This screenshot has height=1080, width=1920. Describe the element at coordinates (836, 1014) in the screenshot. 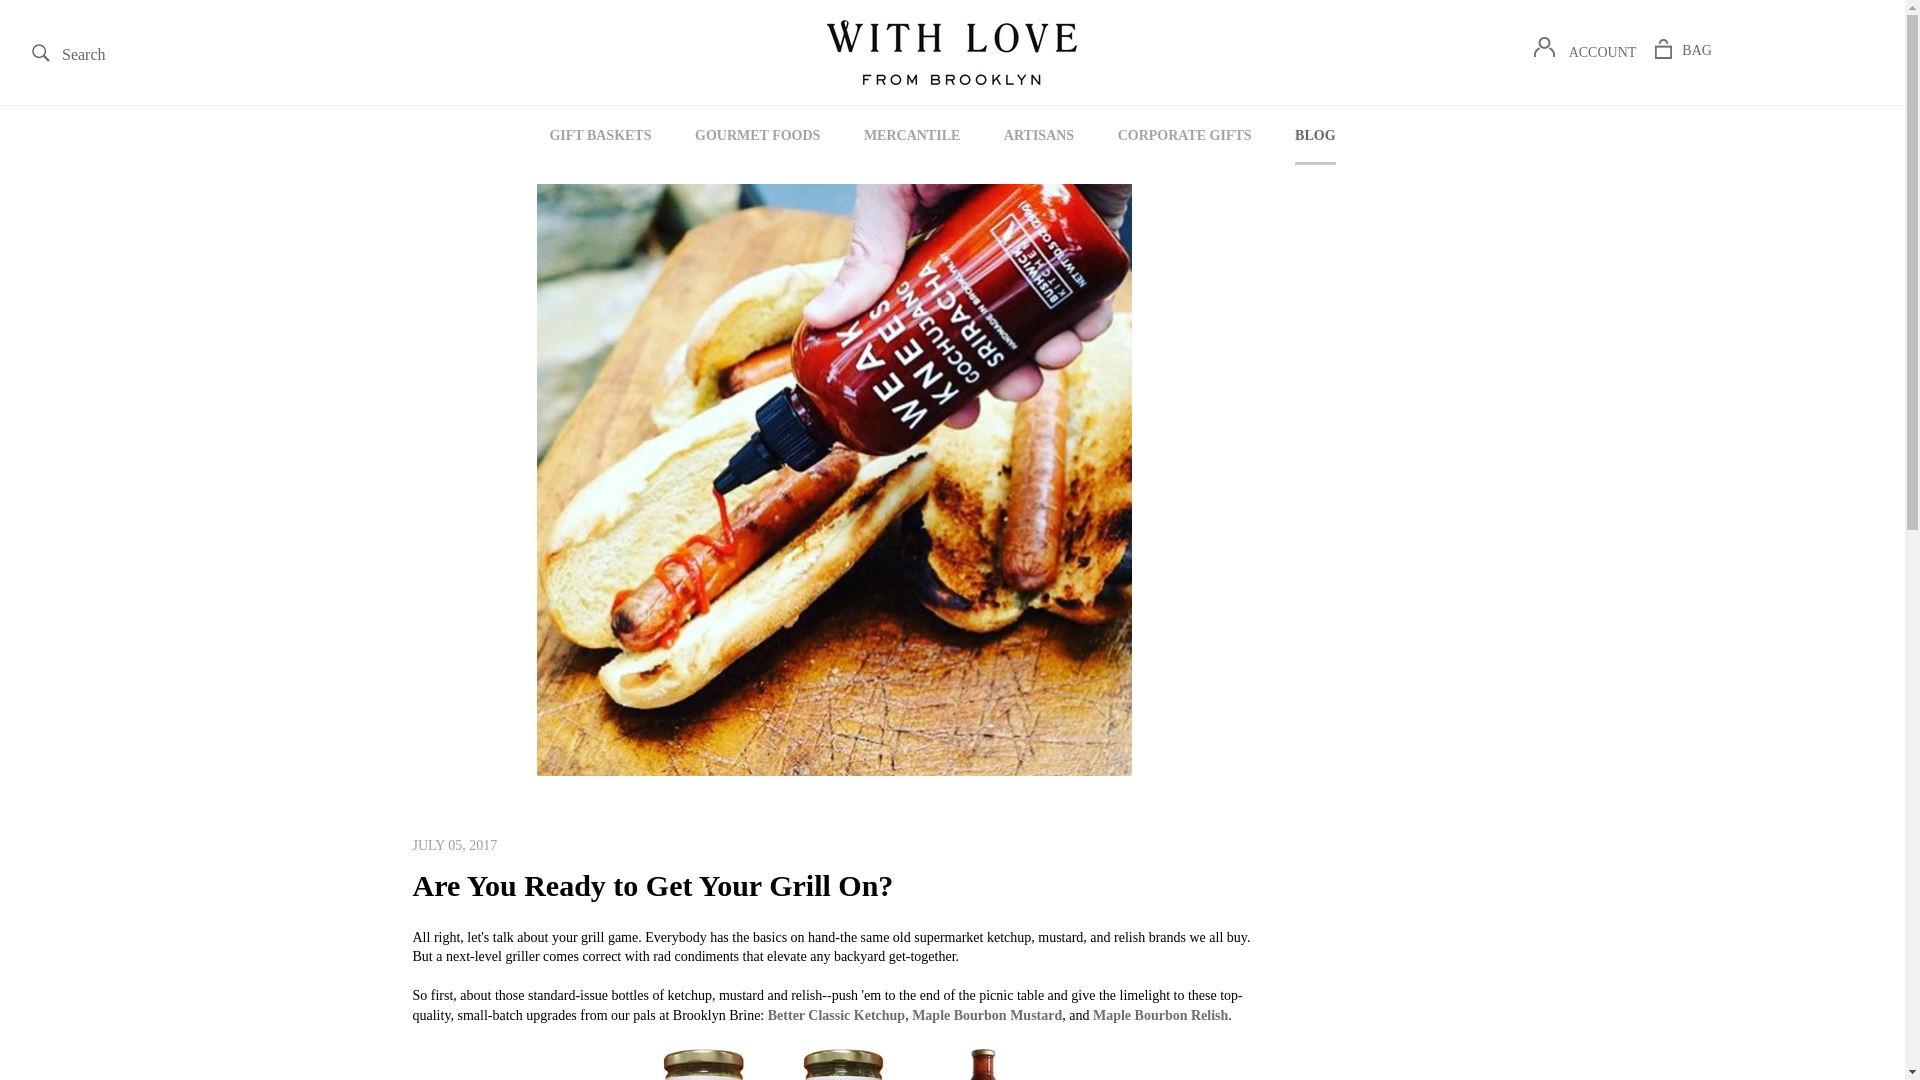

I see `ACCOUNT` at that location.